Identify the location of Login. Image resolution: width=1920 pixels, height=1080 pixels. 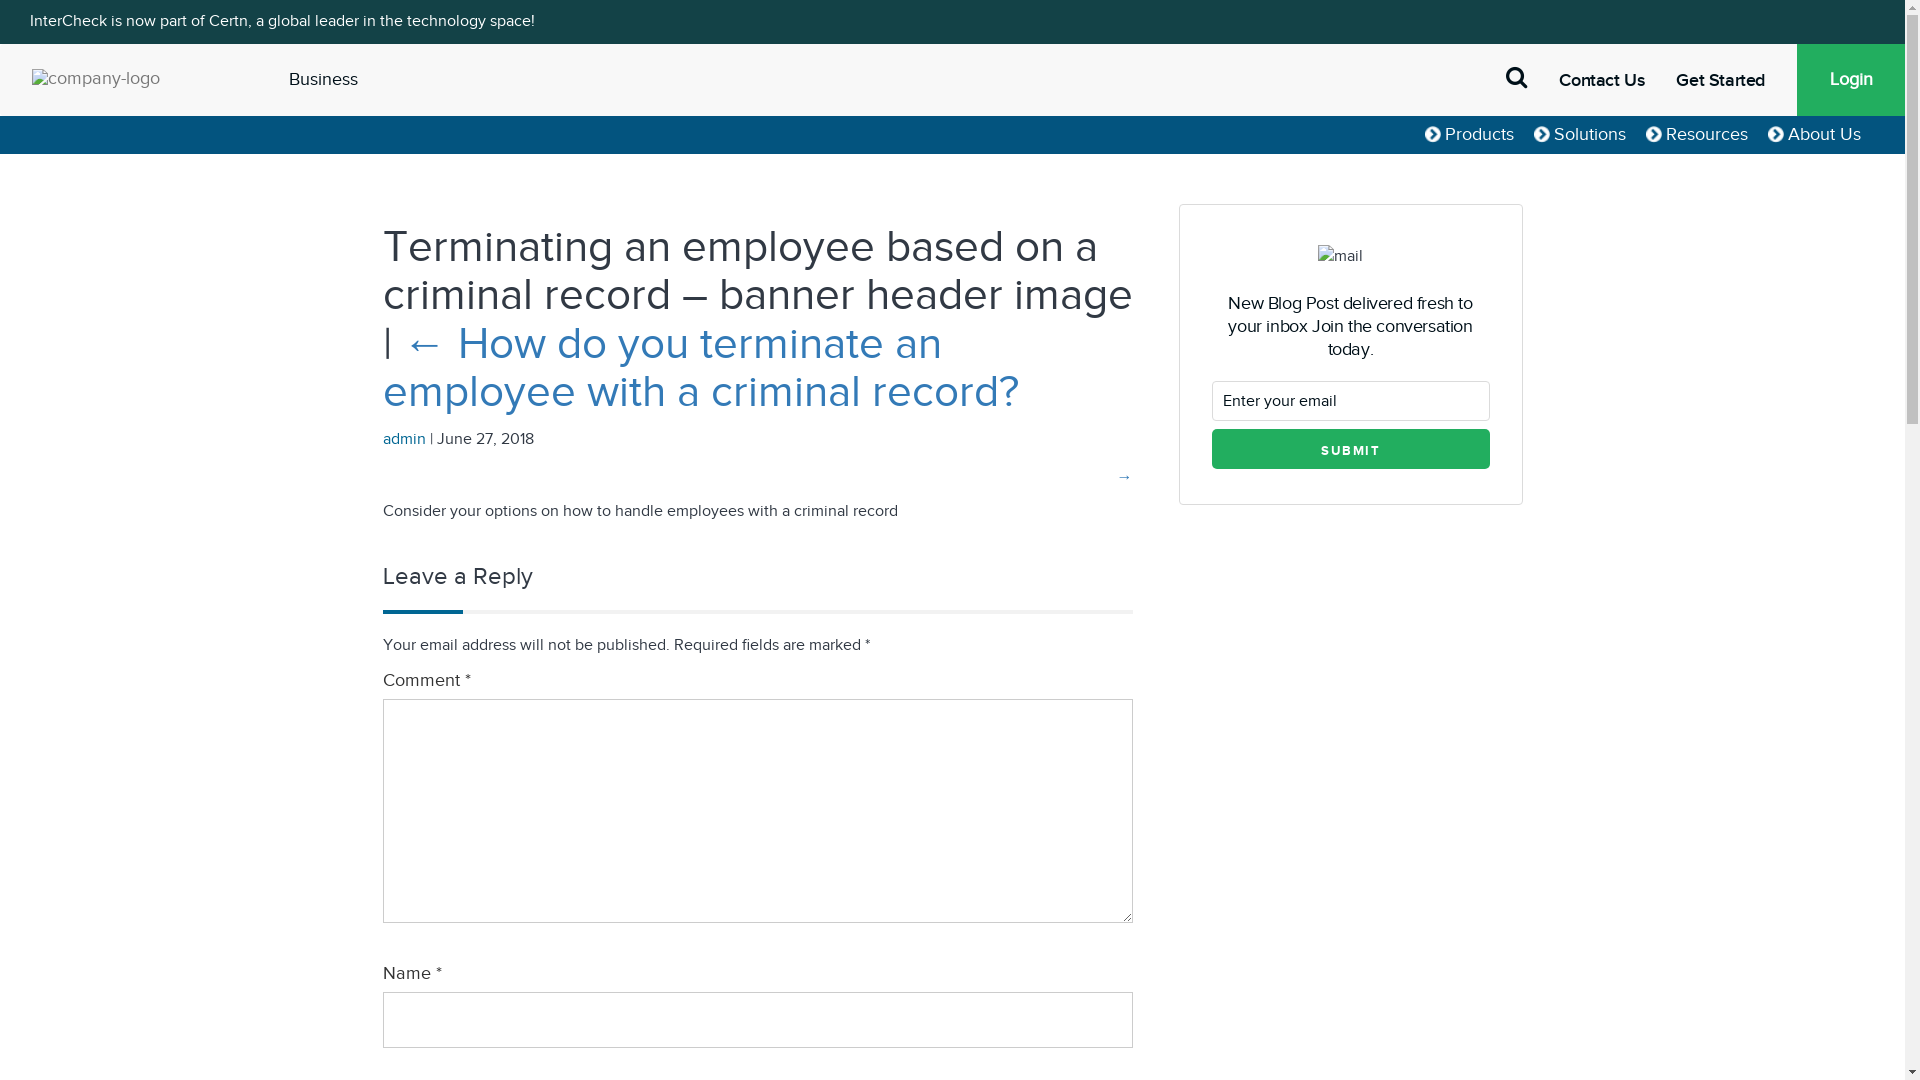
(1851, 80).